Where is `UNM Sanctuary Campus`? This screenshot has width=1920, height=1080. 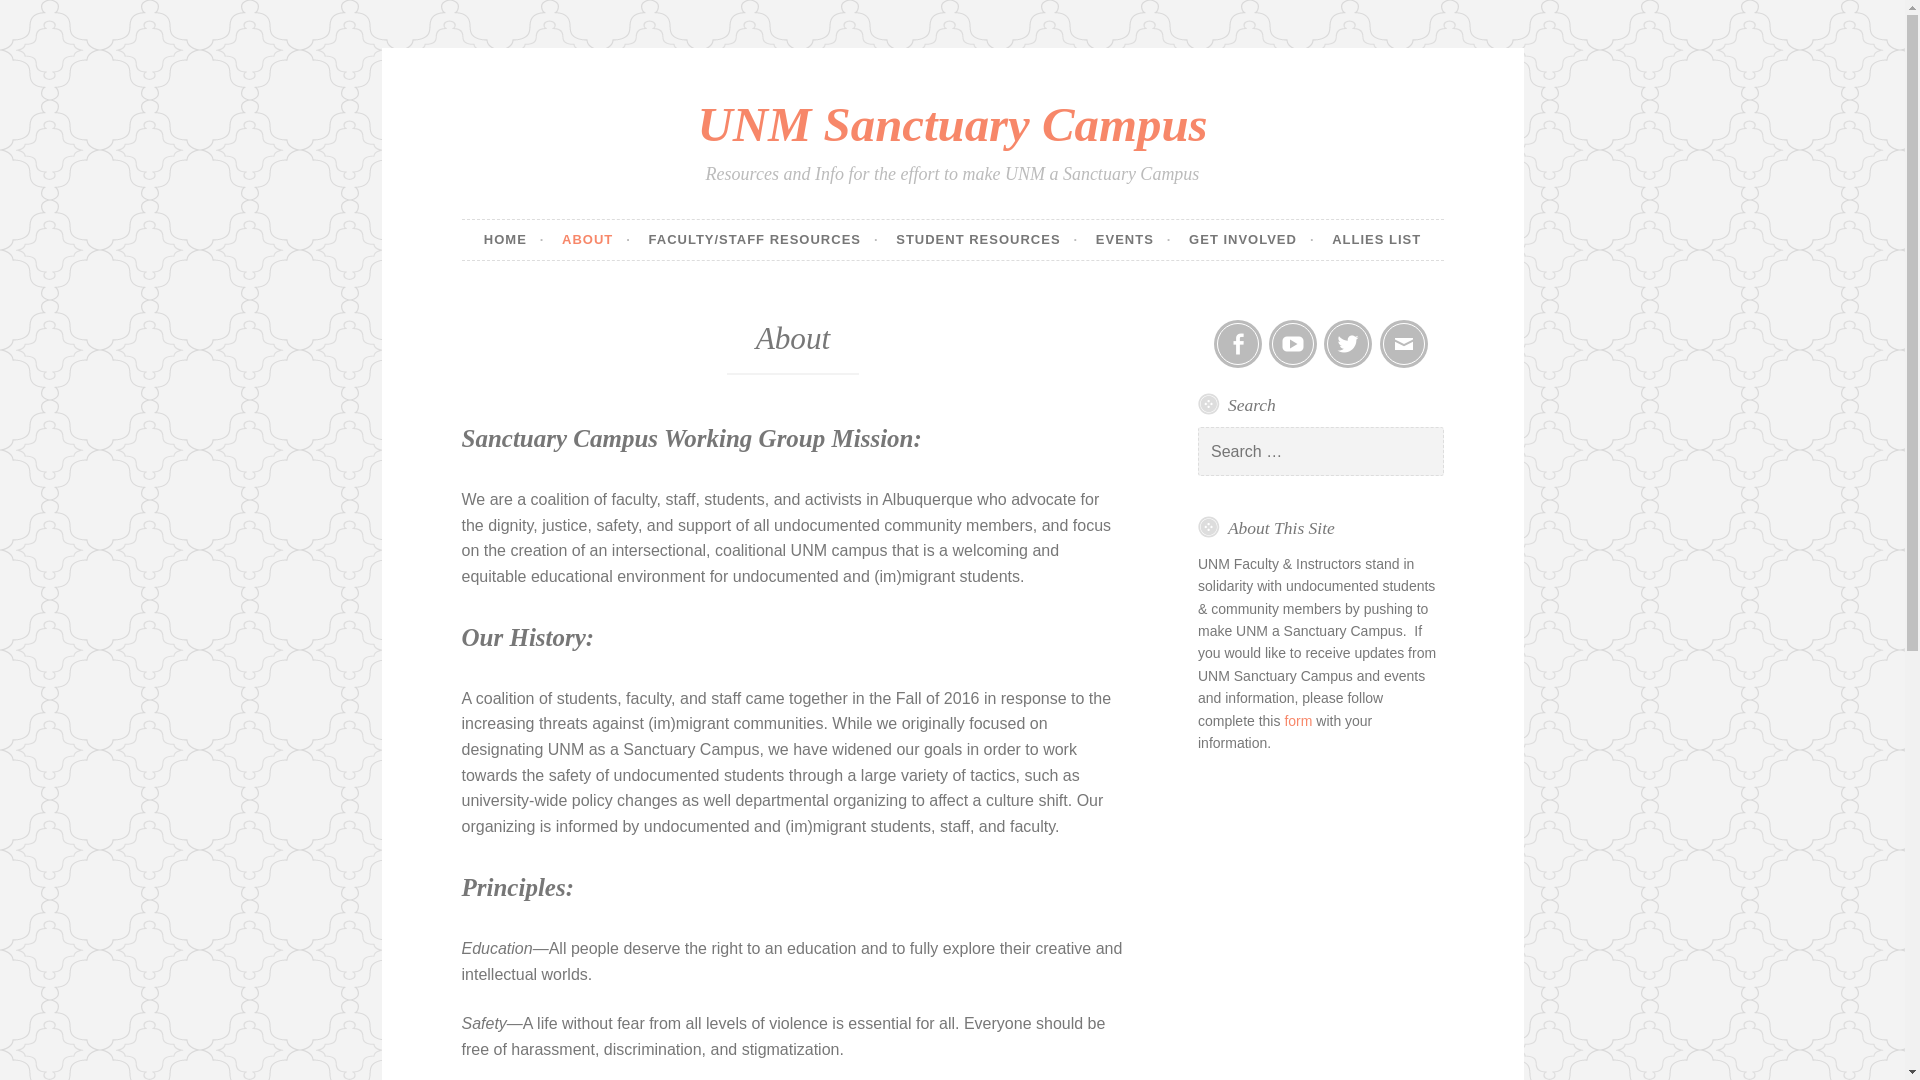
UNM Sanctuary Campus is located at coordinates (952, 124).